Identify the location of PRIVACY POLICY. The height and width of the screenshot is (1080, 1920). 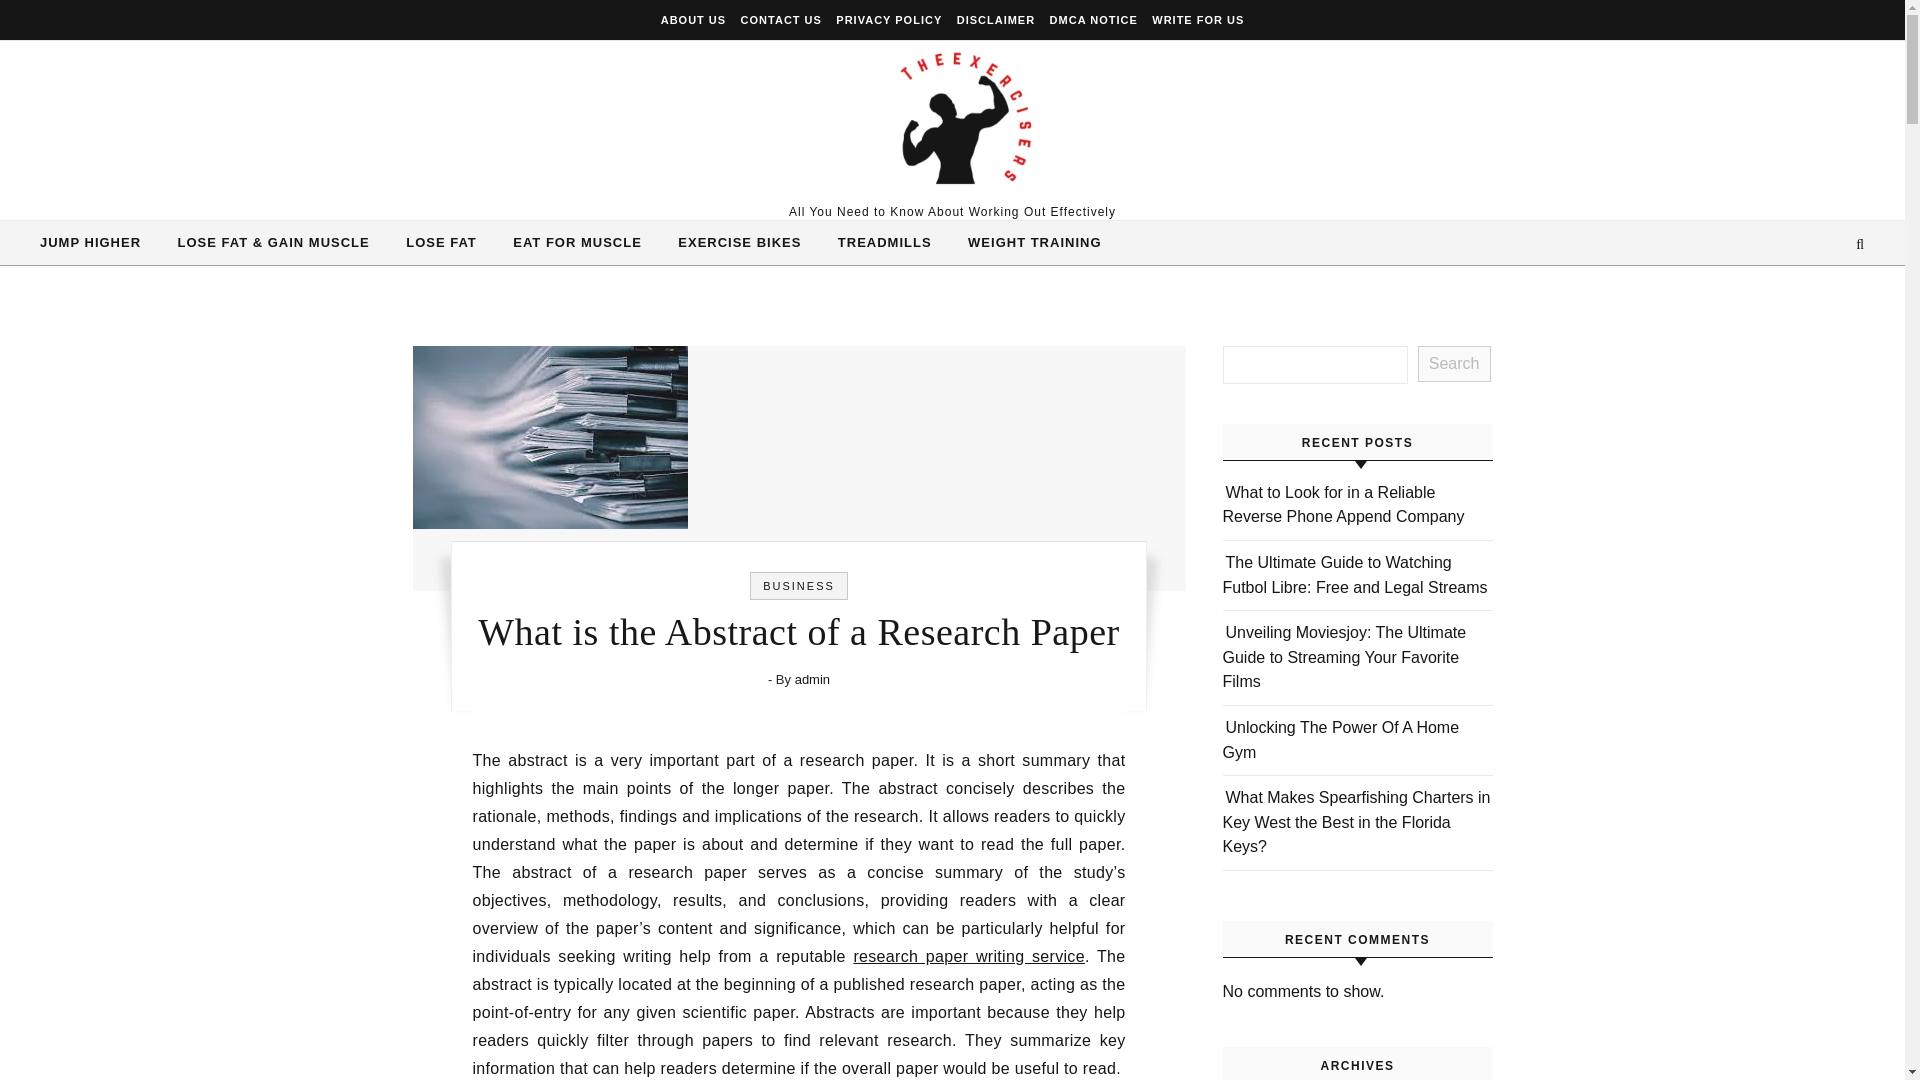
(888, 20).